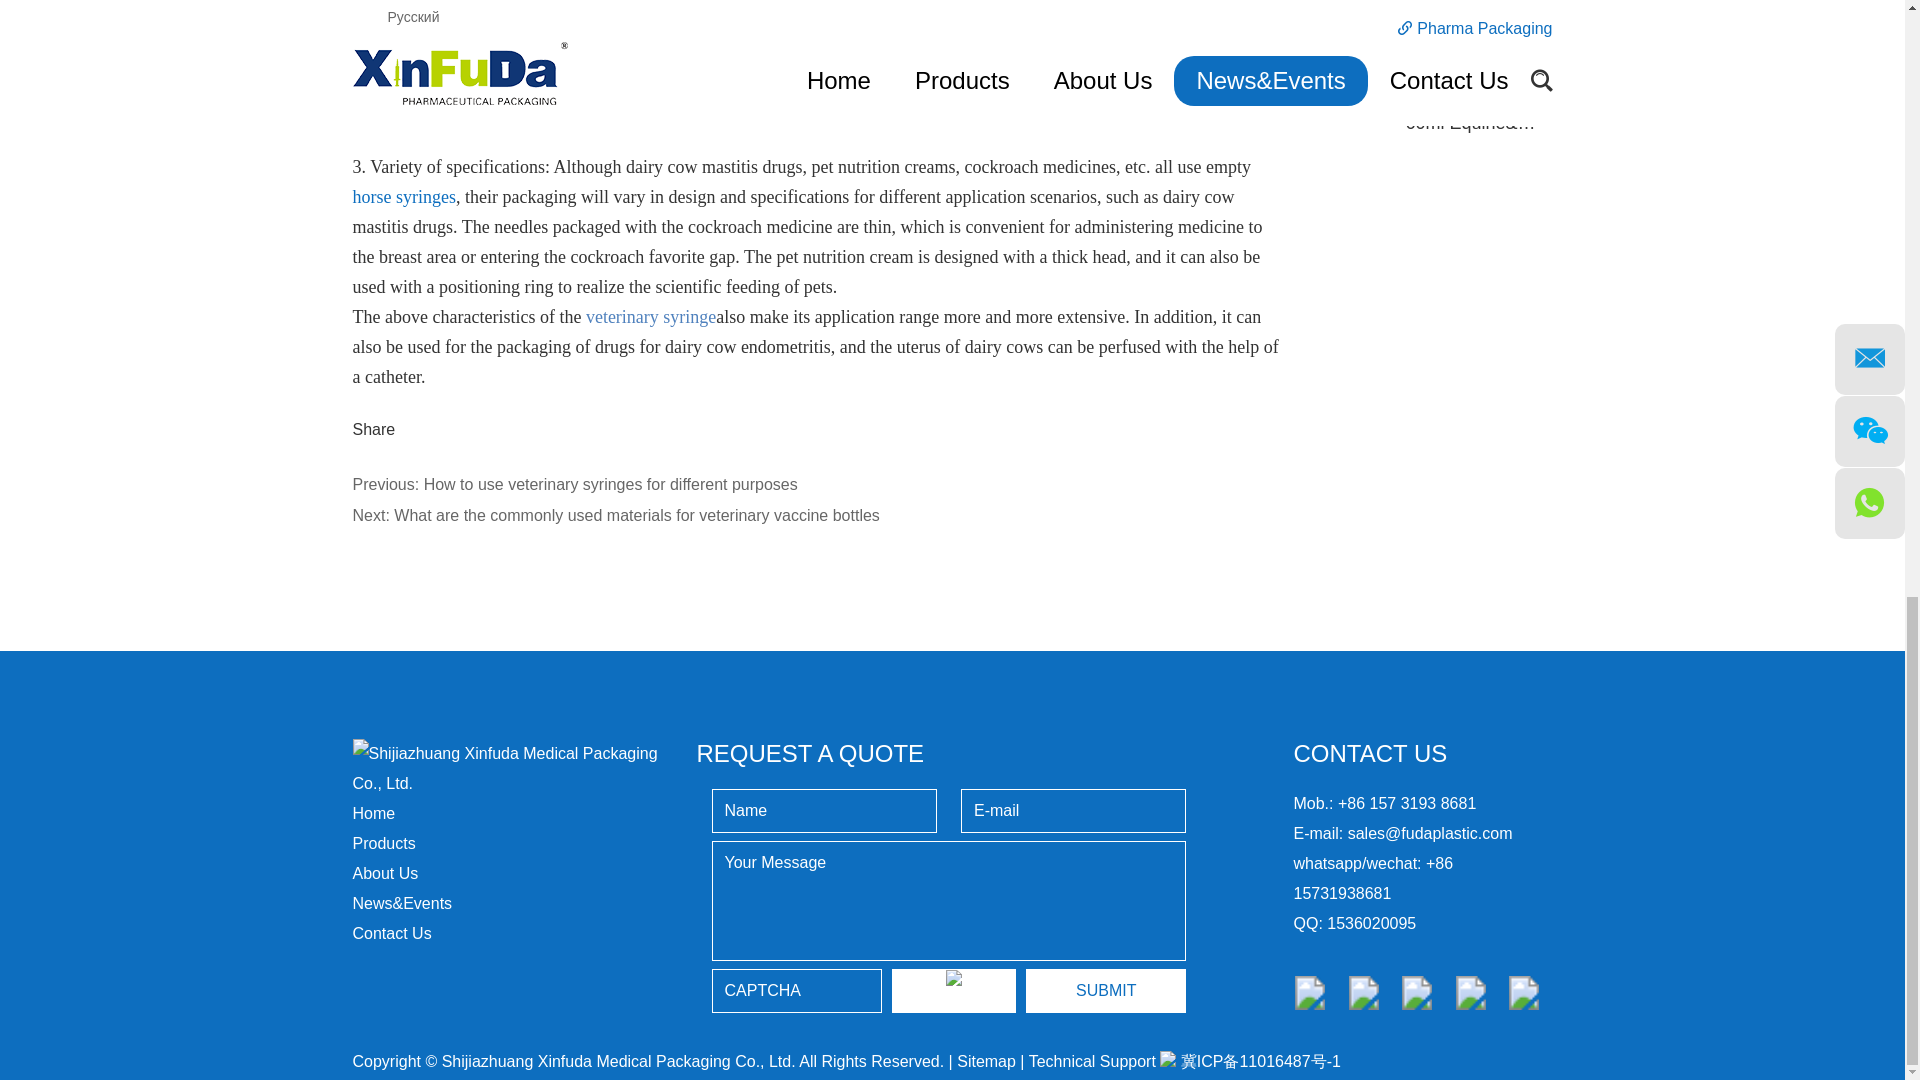 Image resolution: width=1920 pixels, height=1080 pixels. What do you see at coordinates (816, 40) in the screenshot?
I see `Product features of veterinary syringes` at bounding box center [816, 40].